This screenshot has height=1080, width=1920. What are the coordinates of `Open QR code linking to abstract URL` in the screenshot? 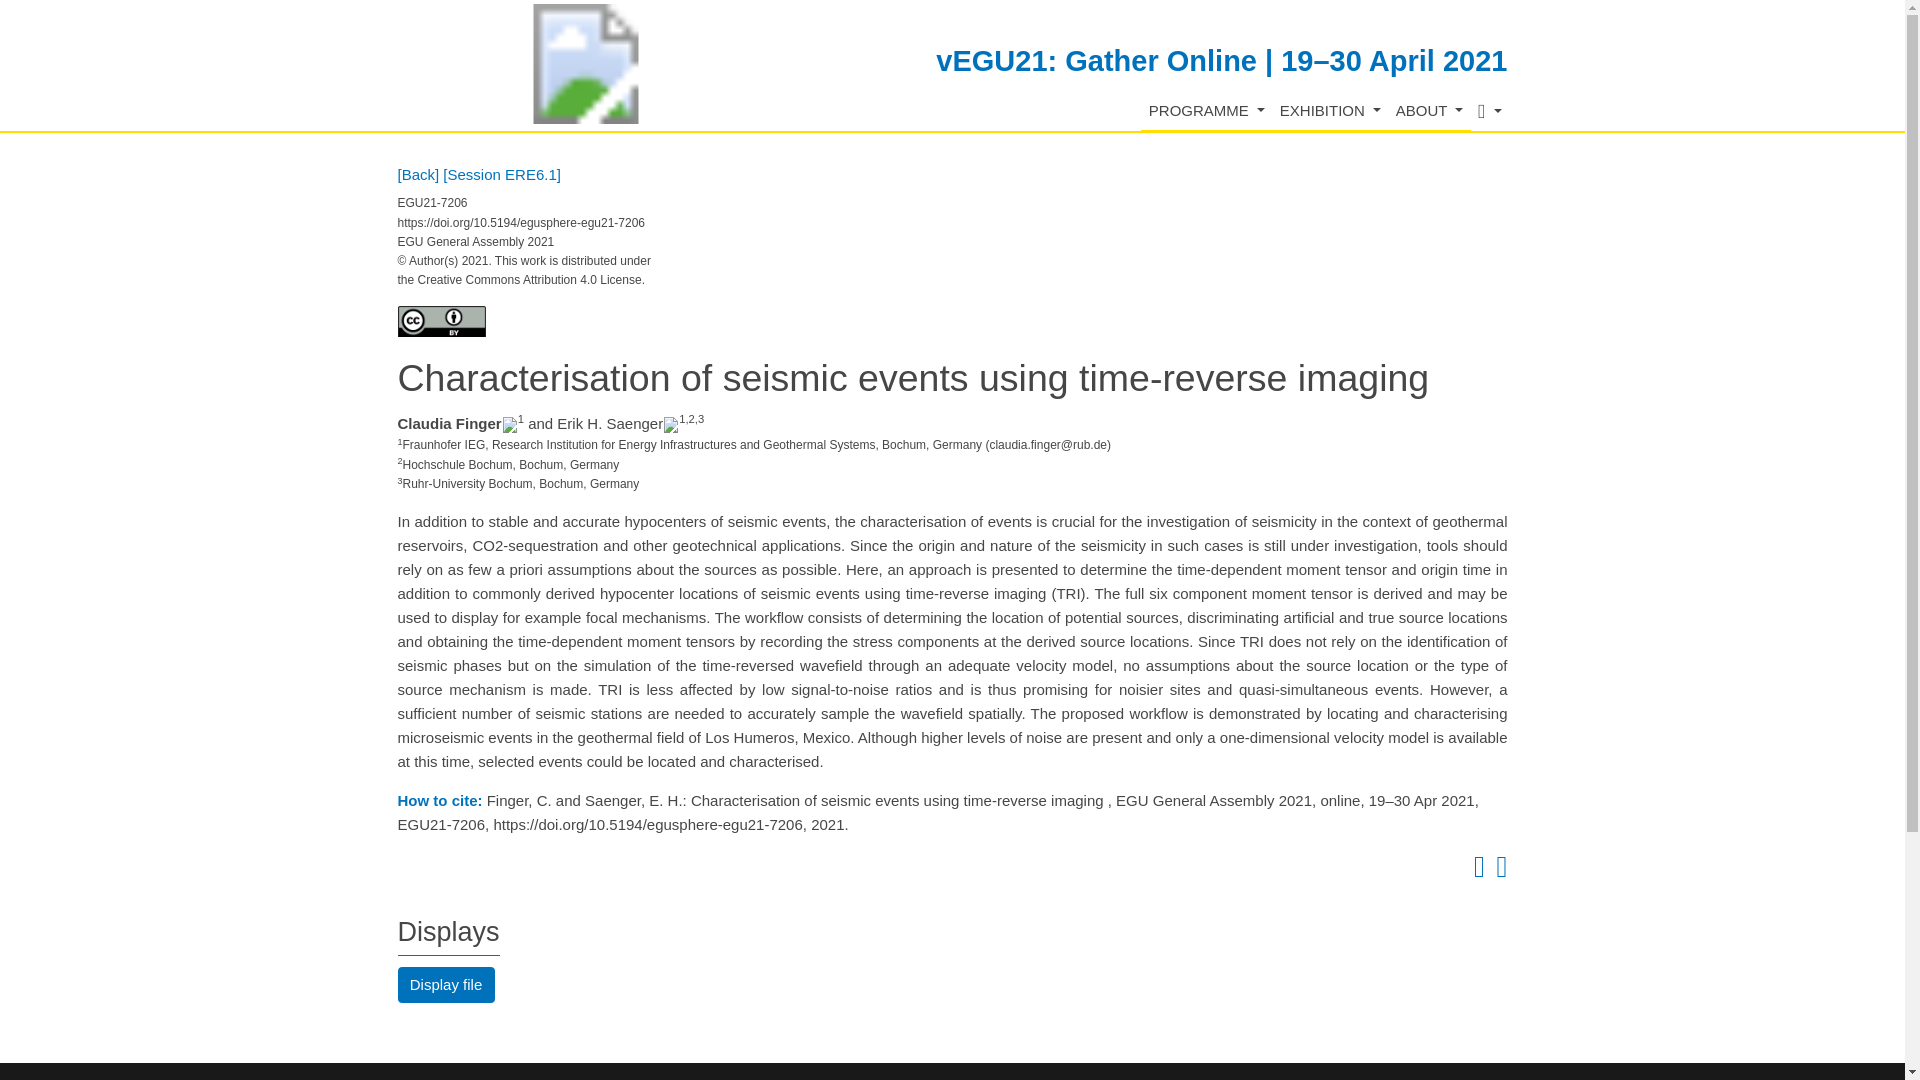 It's located at (1498, 871).